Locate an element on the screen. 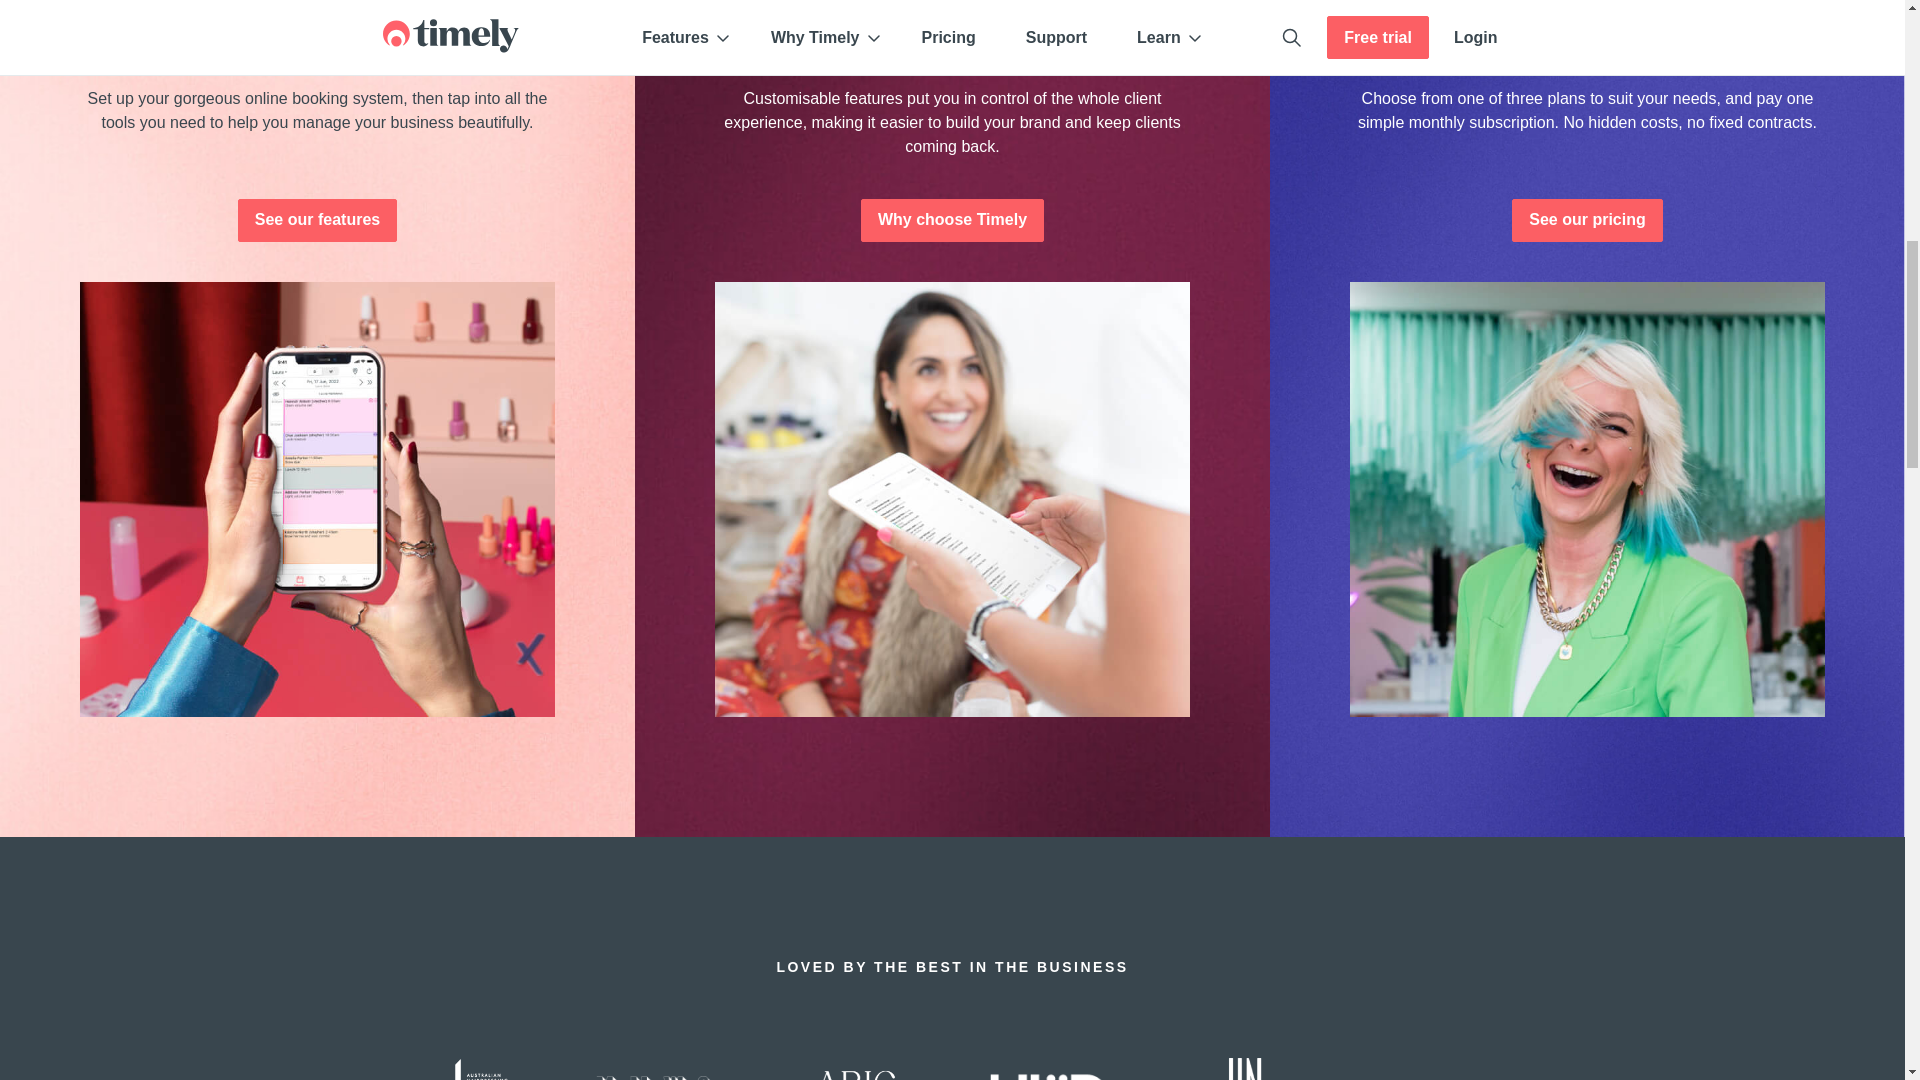  See our features is located at coordinates (318, 220).